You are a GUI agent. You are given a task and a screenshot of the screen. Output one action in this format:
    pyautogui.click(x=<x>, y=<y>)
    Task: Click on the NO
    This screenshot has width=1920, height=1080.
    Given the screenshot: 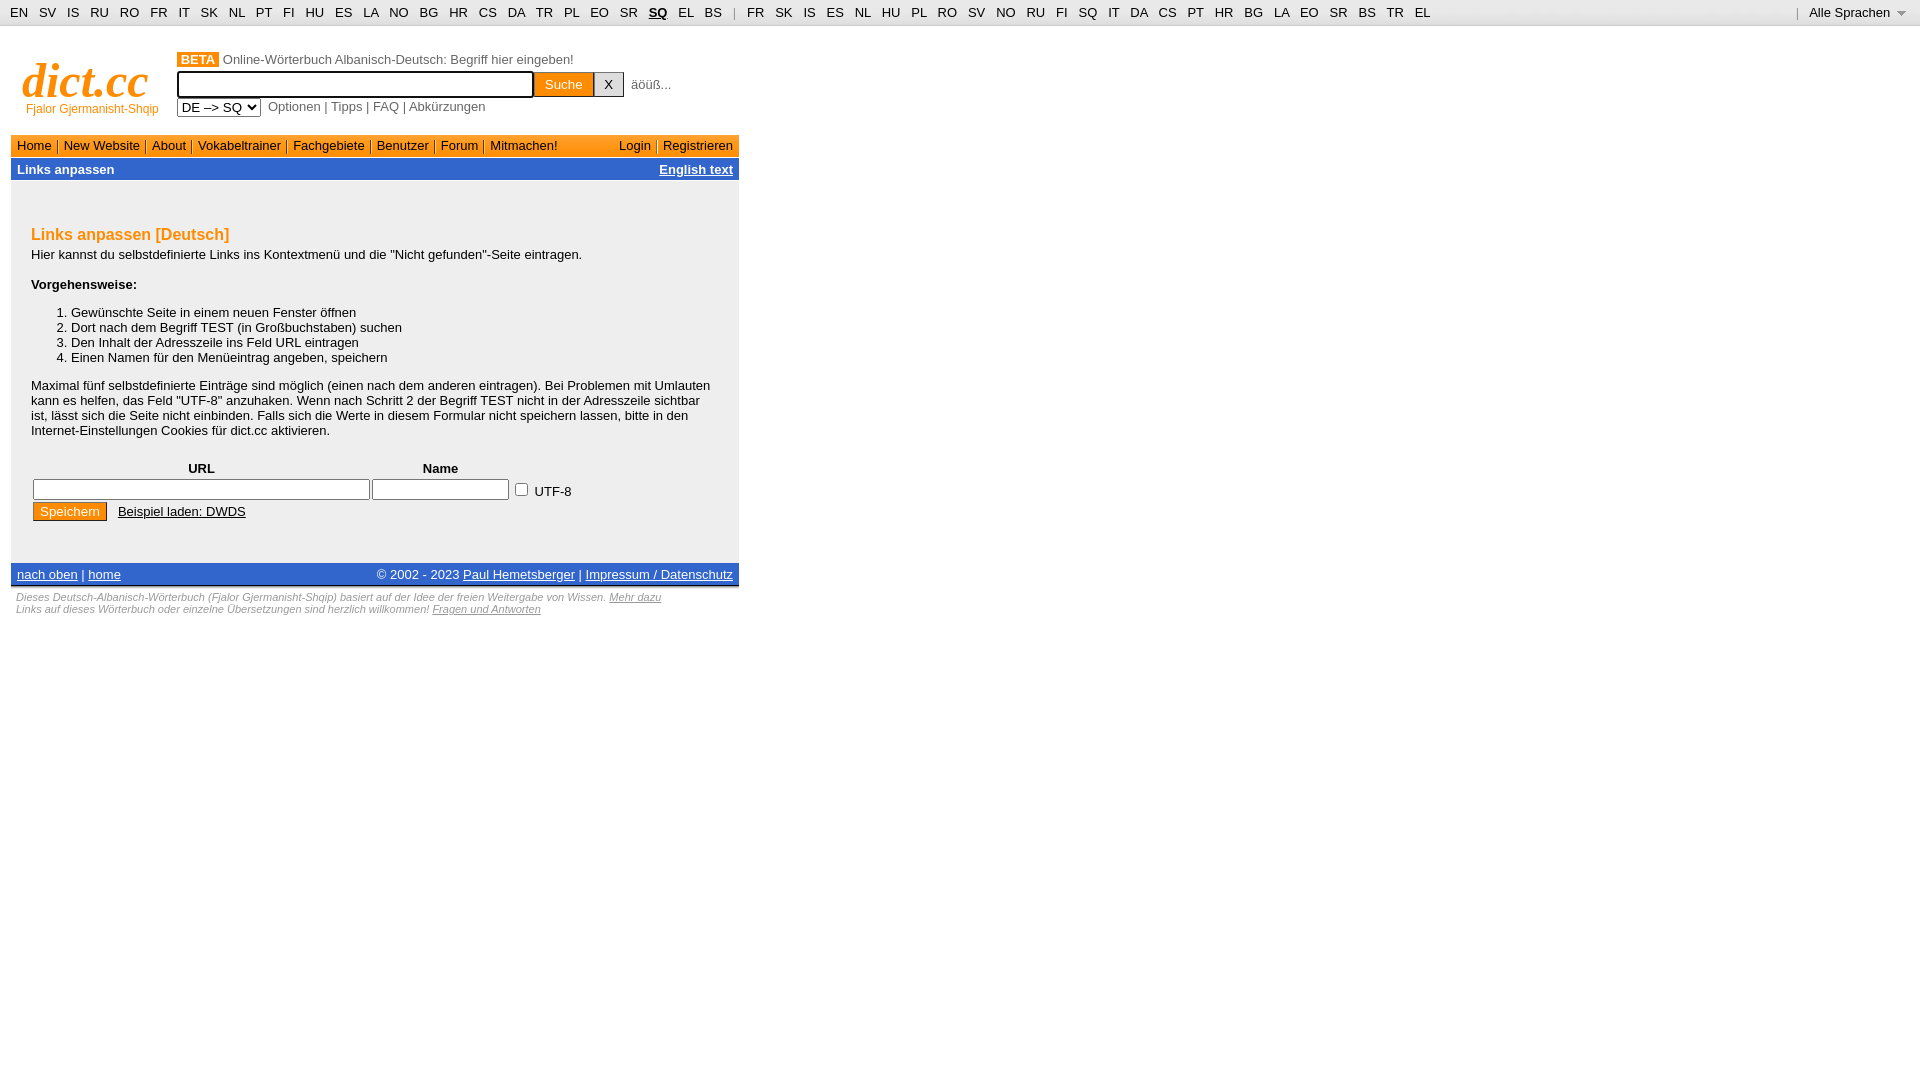 What is the action you would take?
    pyautogui.click(x=399, y=12)
    